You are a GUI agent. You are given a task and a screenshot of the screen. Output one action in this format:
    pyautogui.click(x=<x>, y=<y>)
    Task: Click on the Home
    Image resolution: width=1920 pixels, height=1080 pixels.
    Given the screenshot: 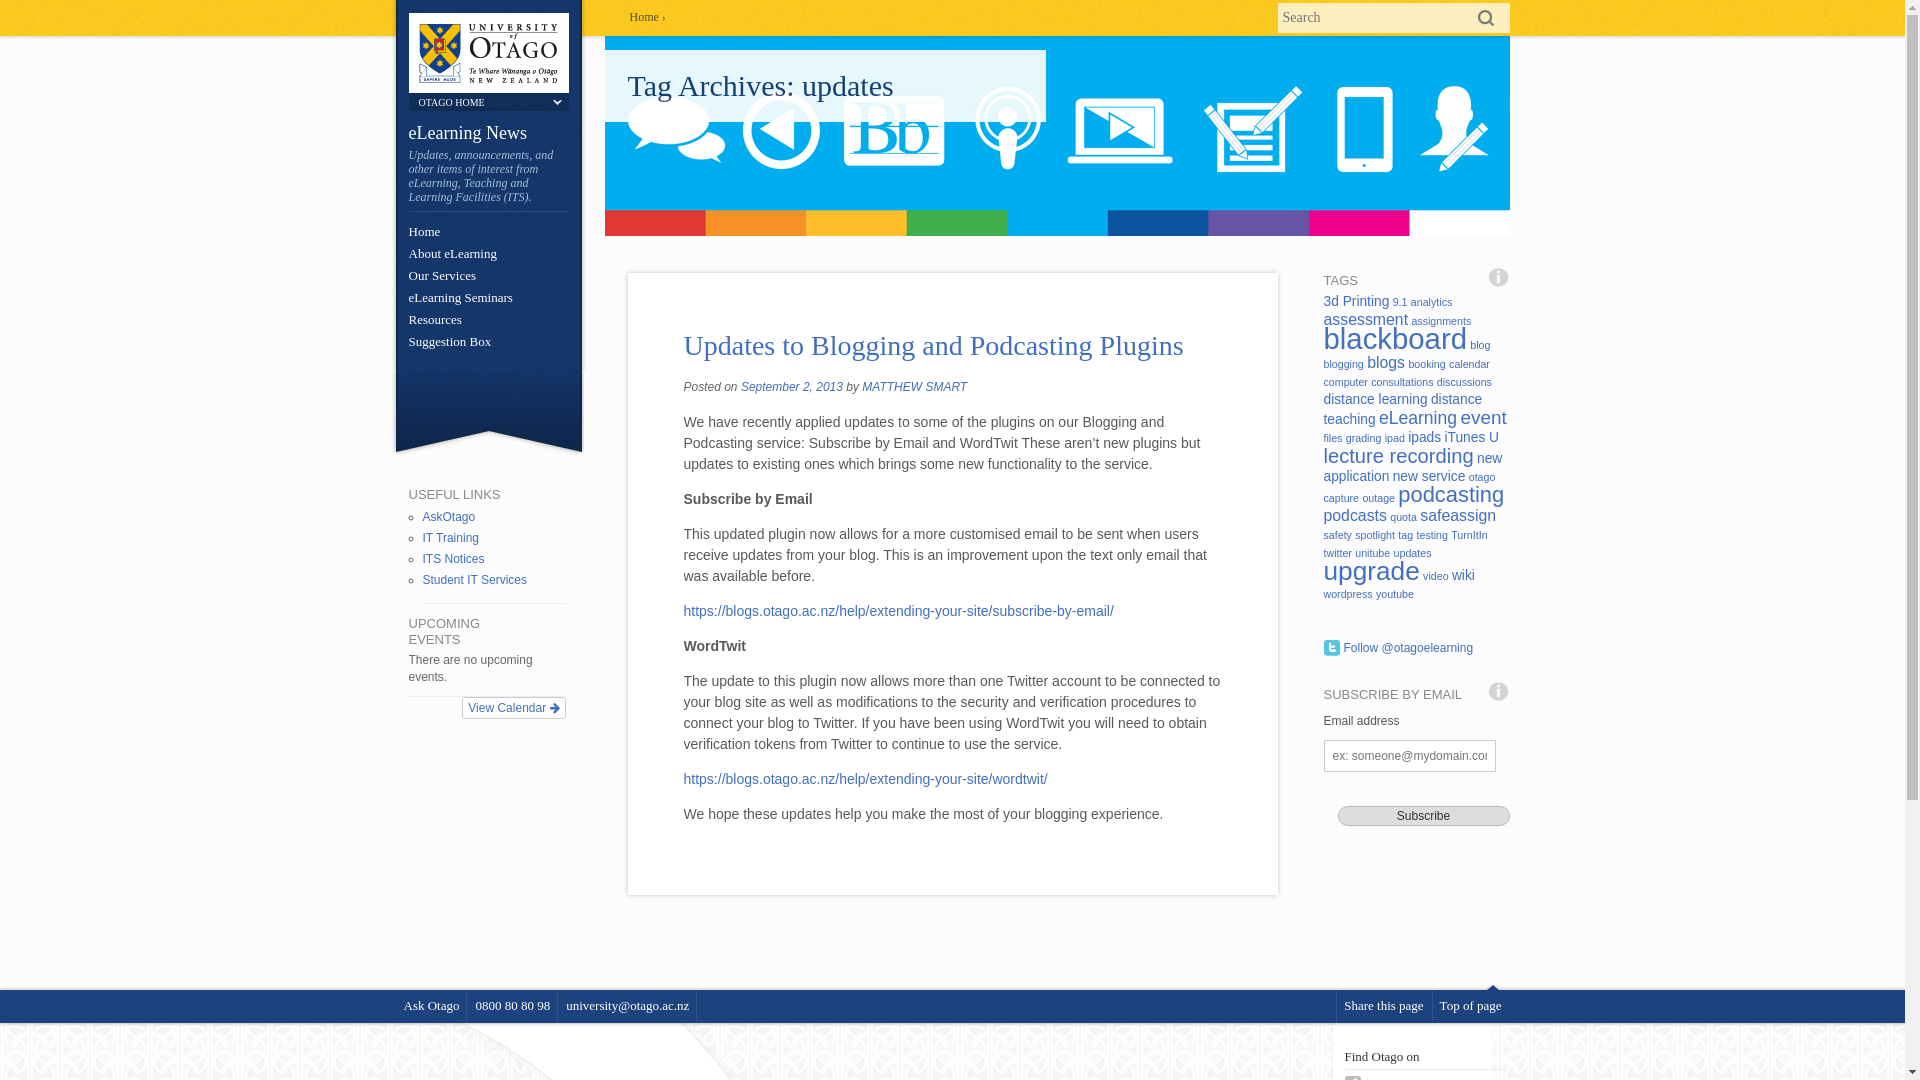 What is the action you would take?
    pyautogui.click(x=423, y=230)
    